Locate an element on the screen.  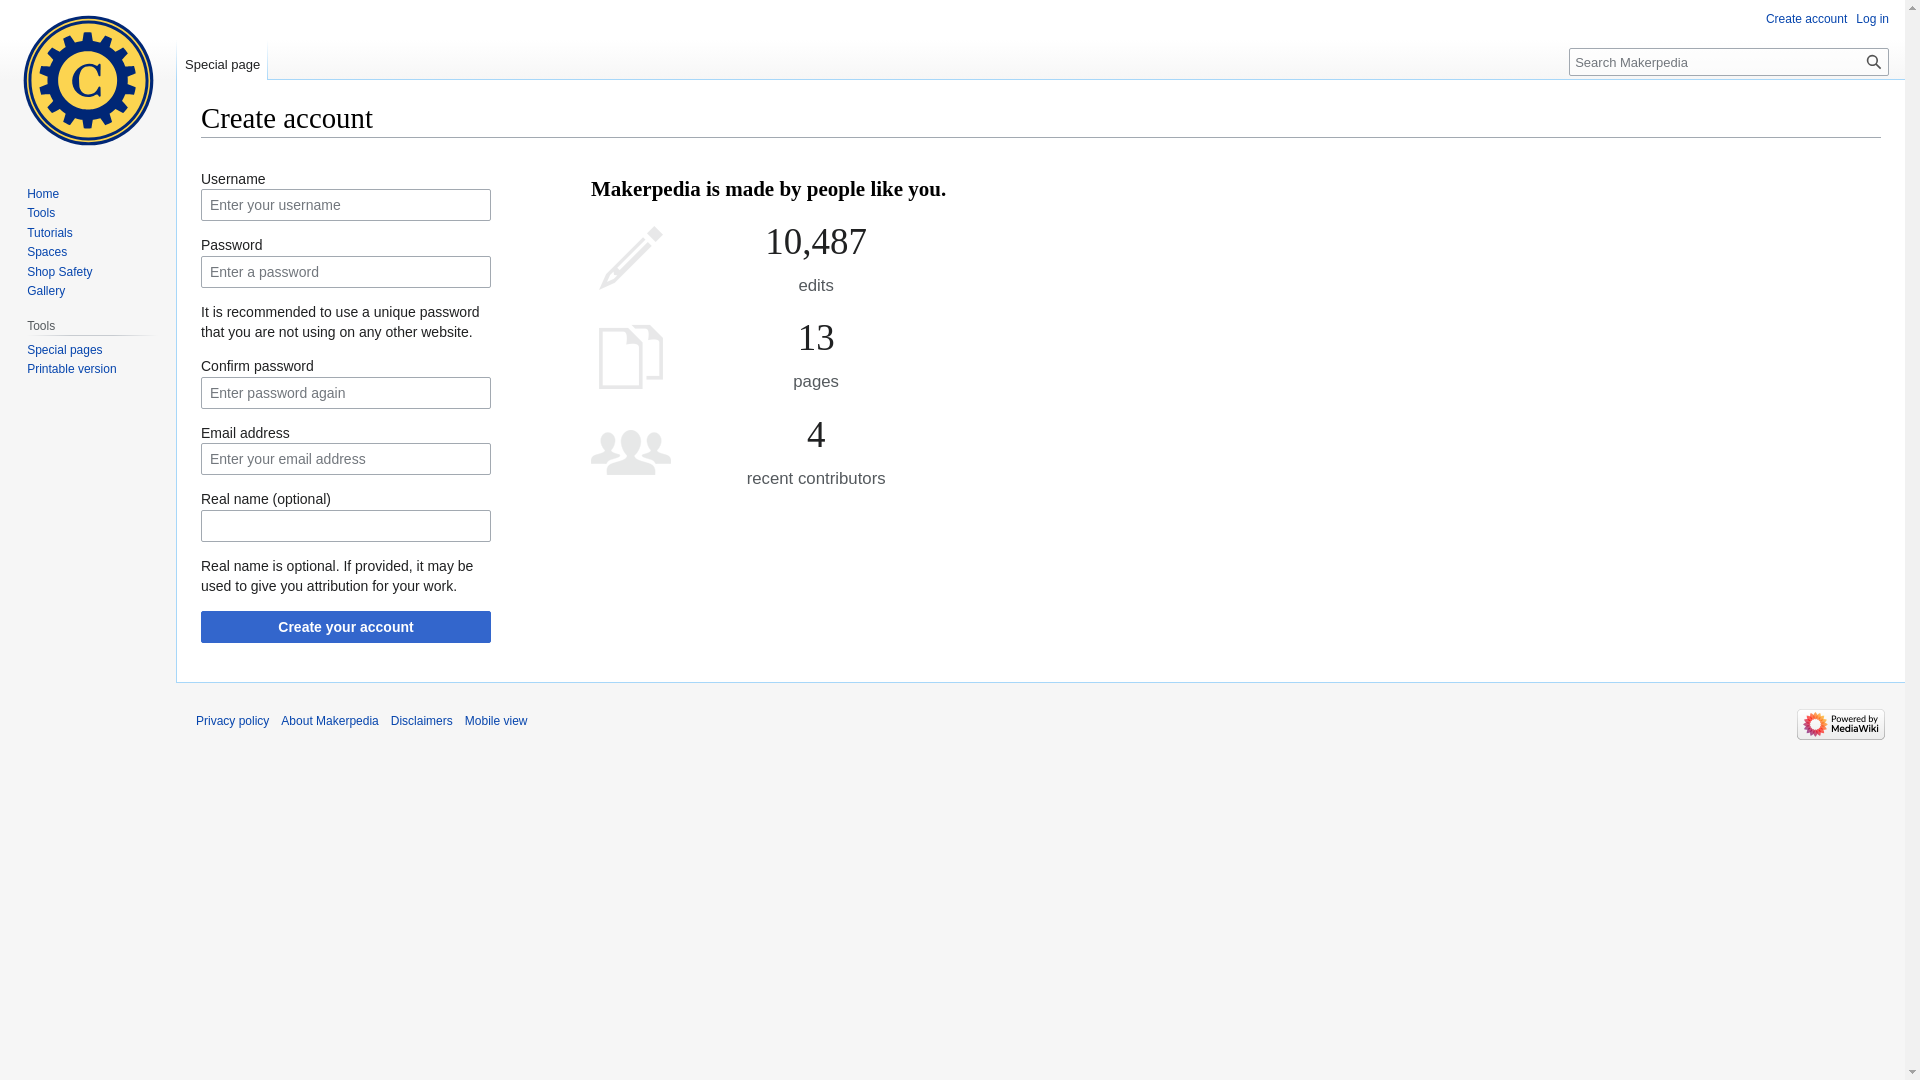
Special pages is located at coordinates (64, 350).